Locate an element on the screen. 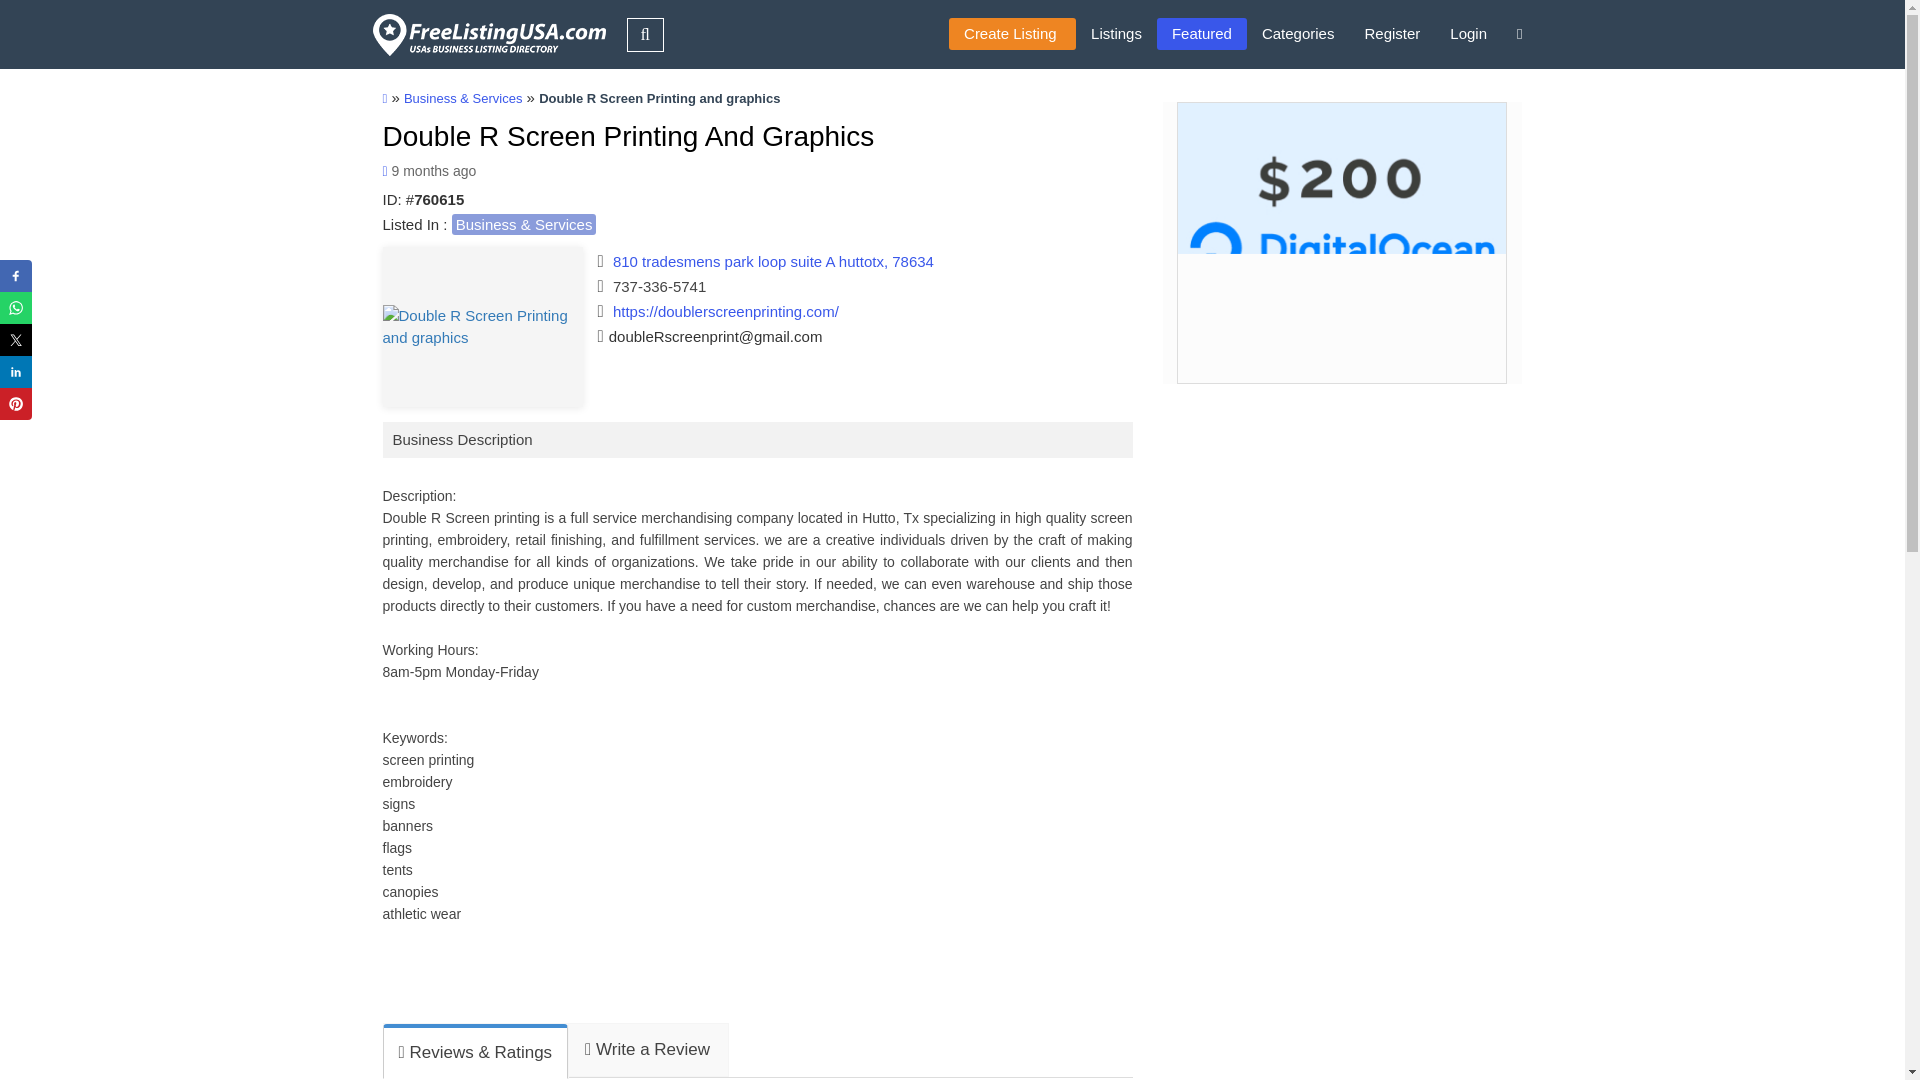 The height and width of the screenshot is (1080, 1920). Login is located at coordinates (1468, 34).